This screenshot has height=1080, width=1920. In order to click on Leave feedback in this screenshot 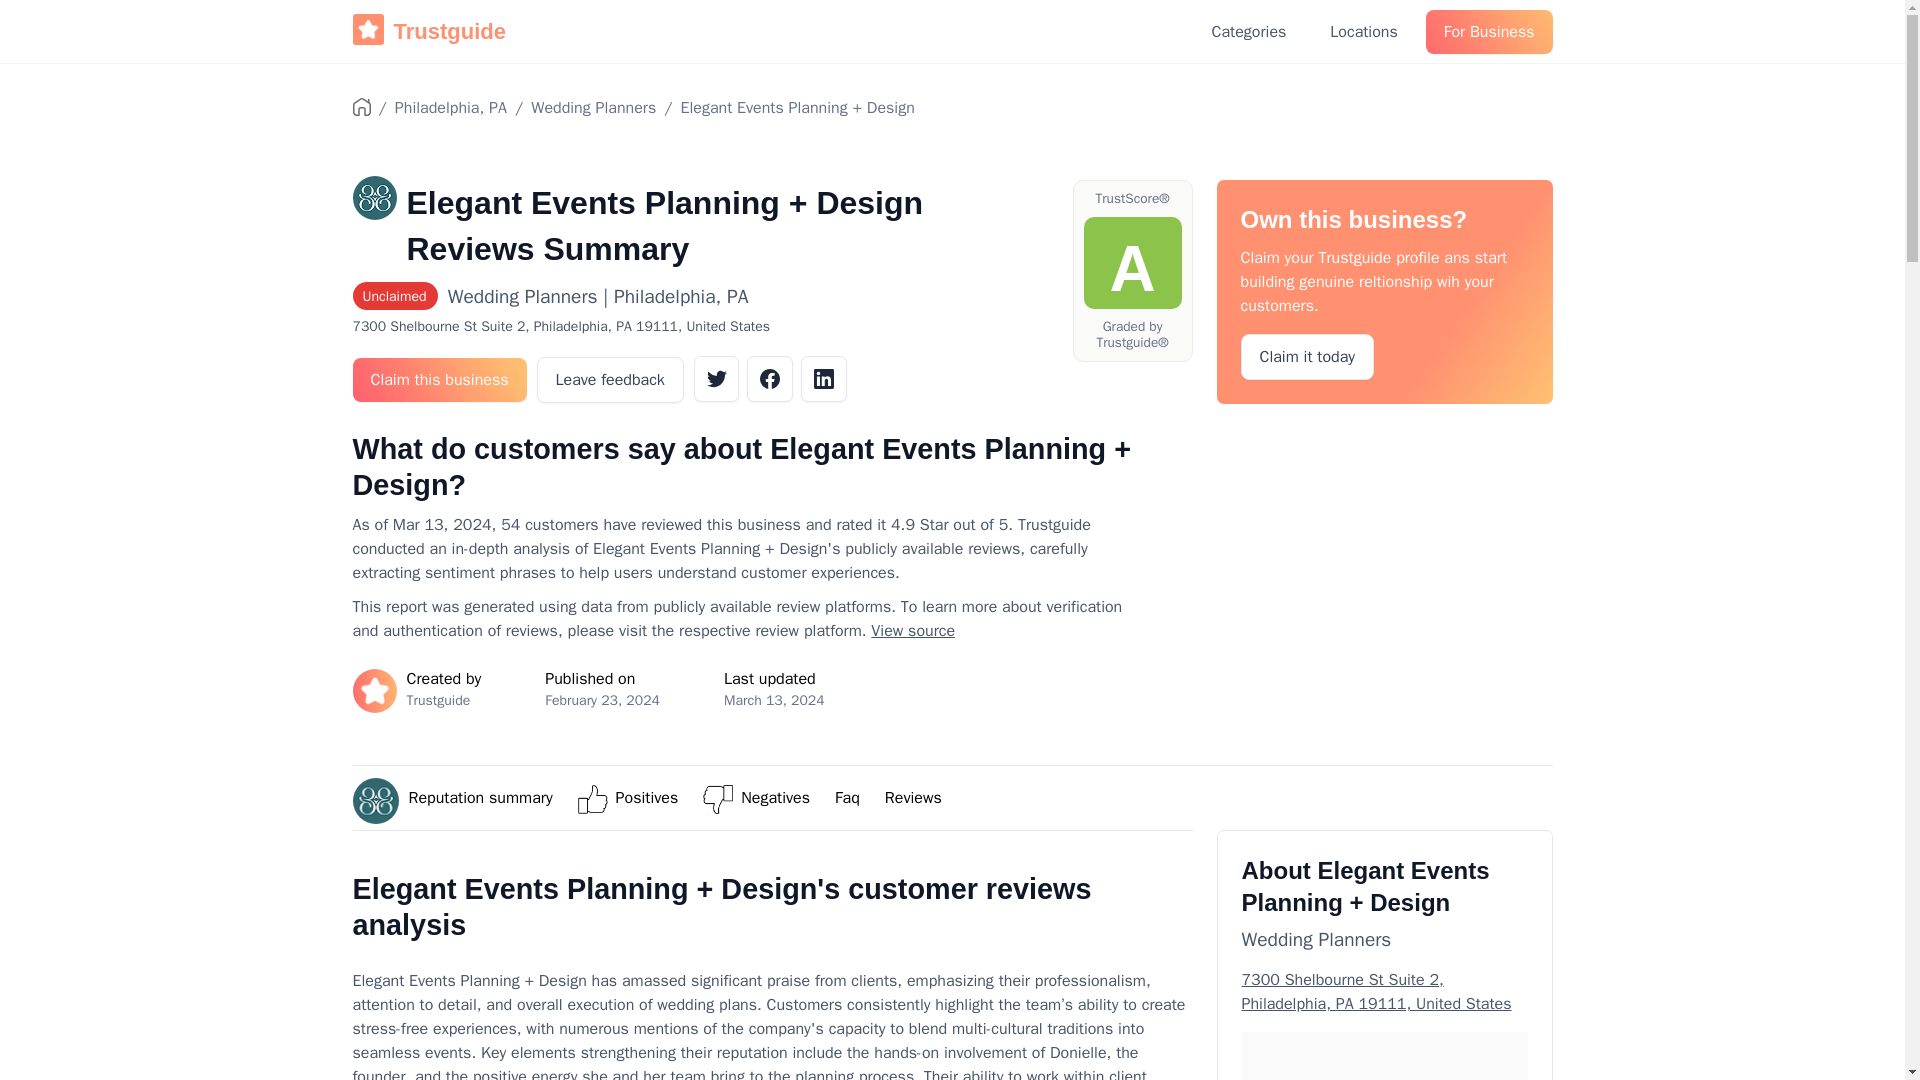, I will do `click(610, 380)`.